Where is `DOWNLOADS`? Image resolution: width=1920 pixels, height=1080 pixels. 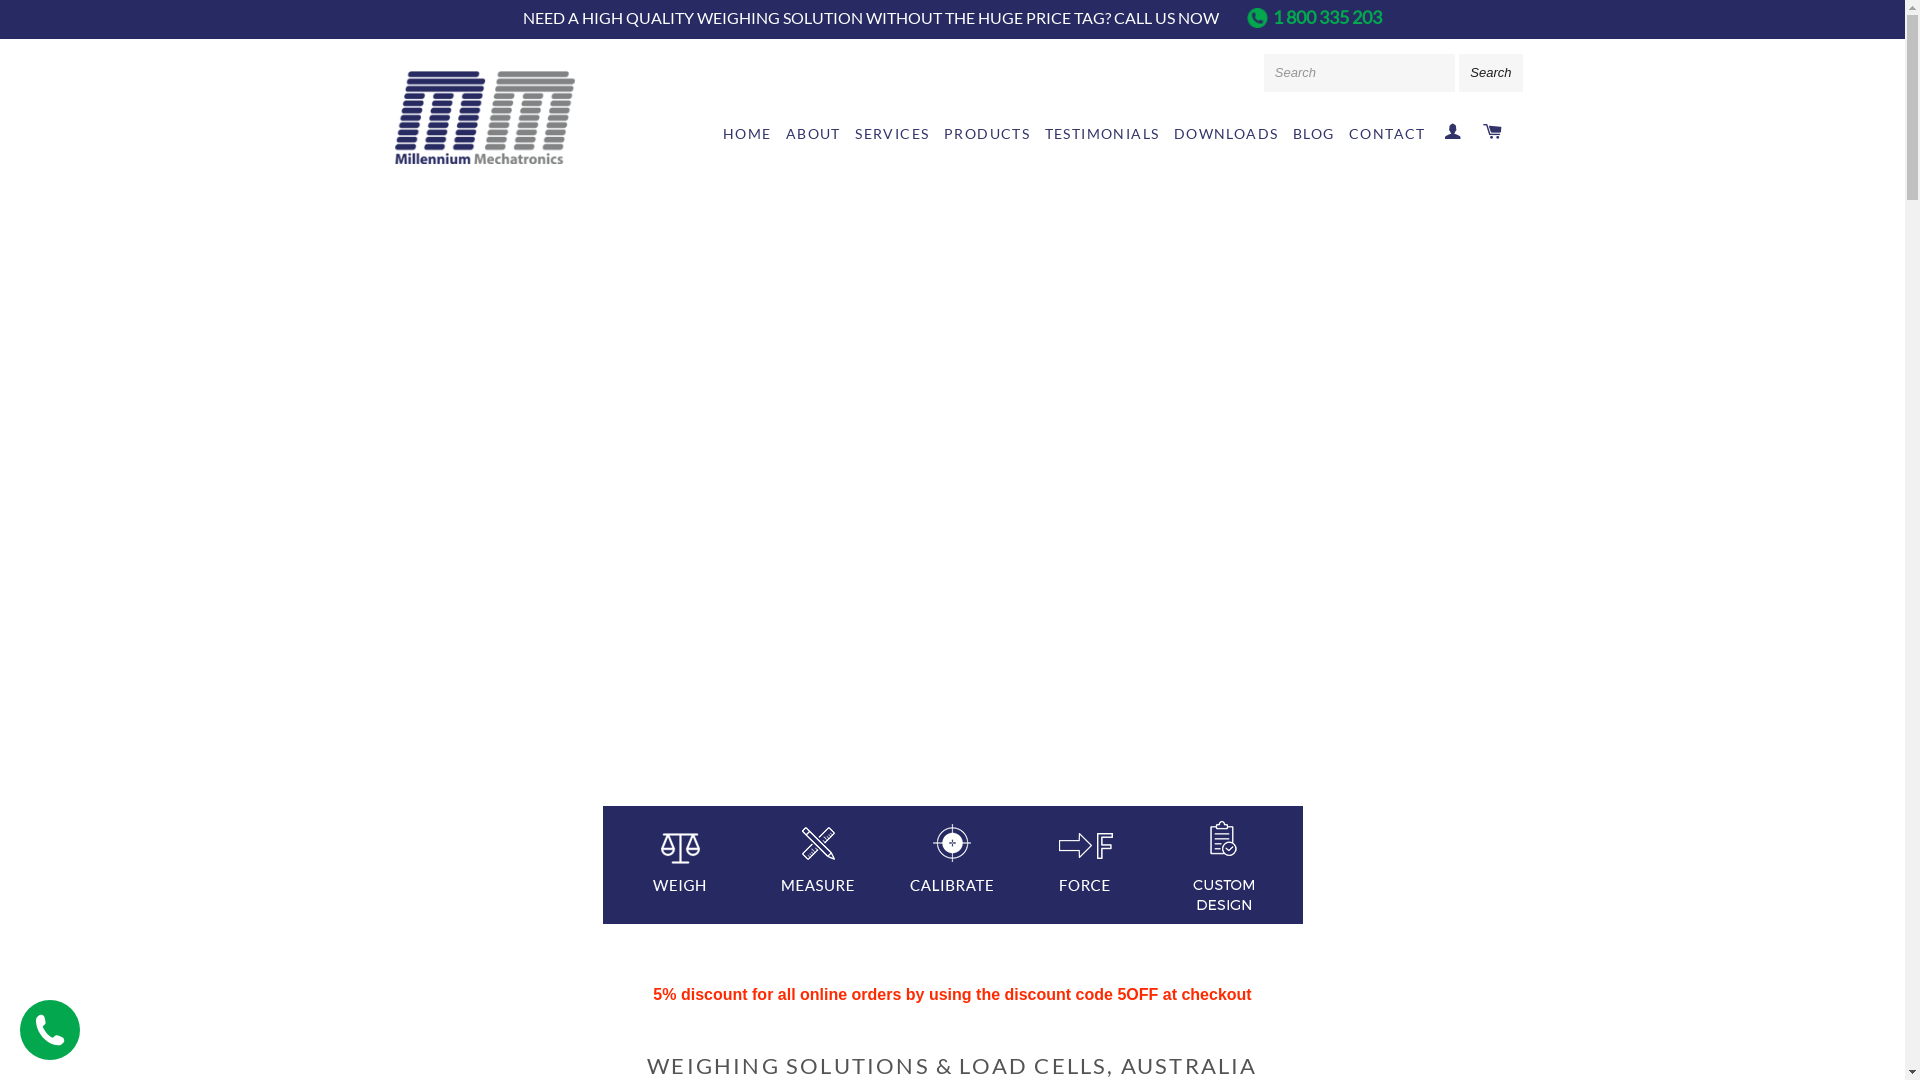 DOWNLOADS is located at coordinates (1226, 134).